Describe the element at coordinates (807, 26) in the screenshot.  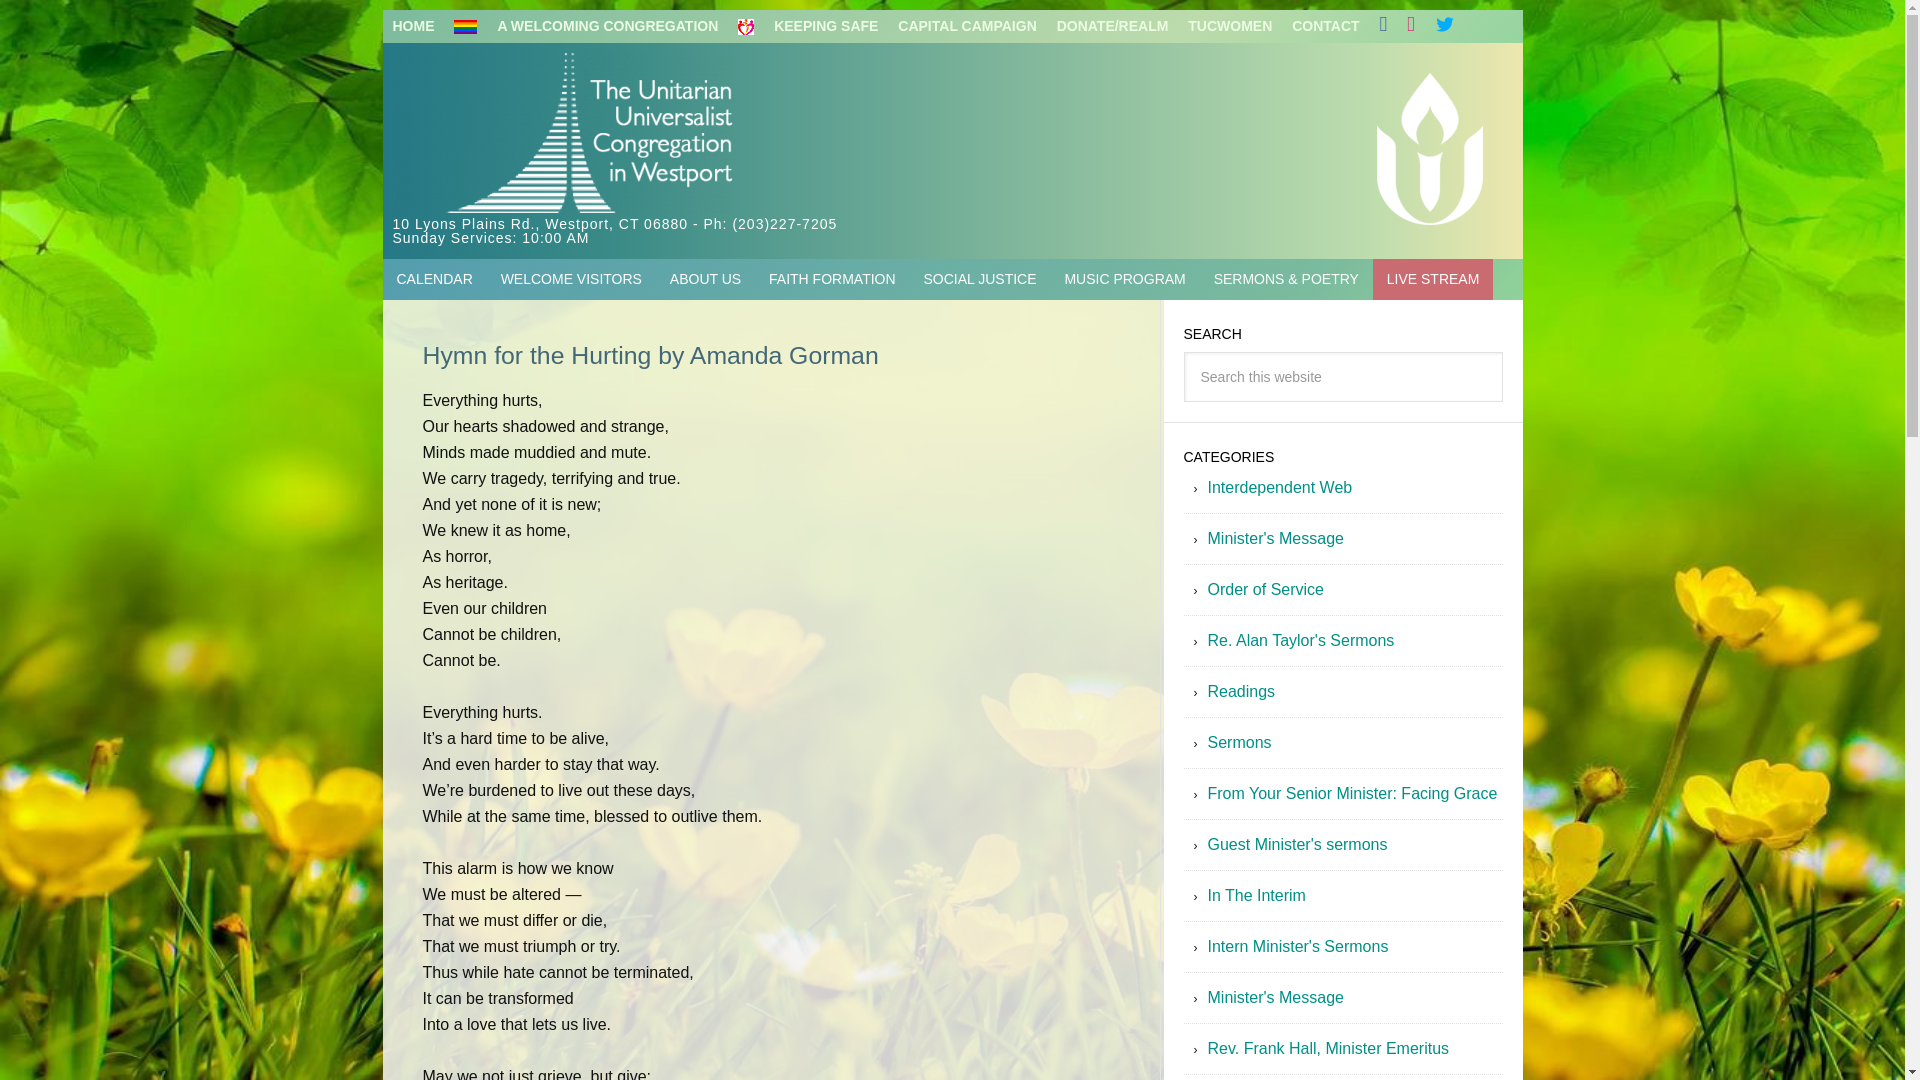
I see `KEEPING SAFE` at that location.